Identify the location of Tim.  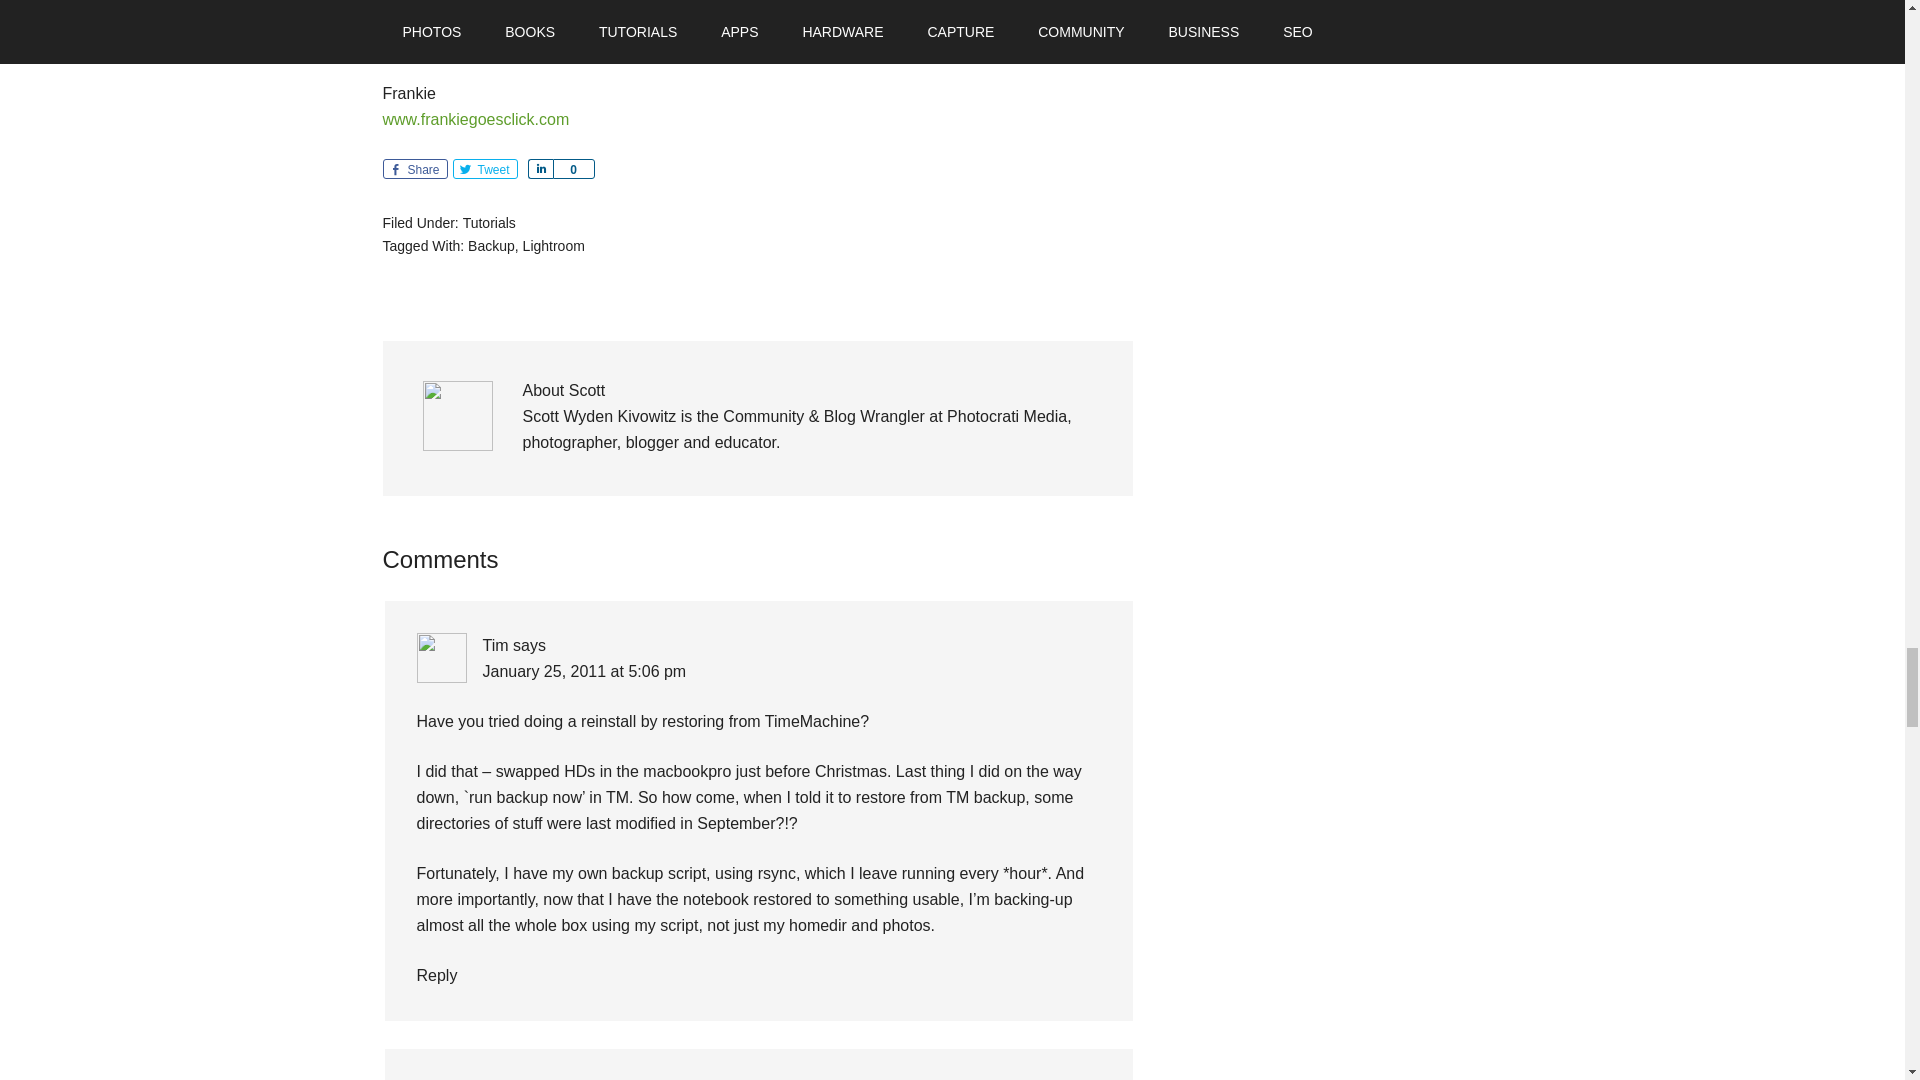
(494, 646).